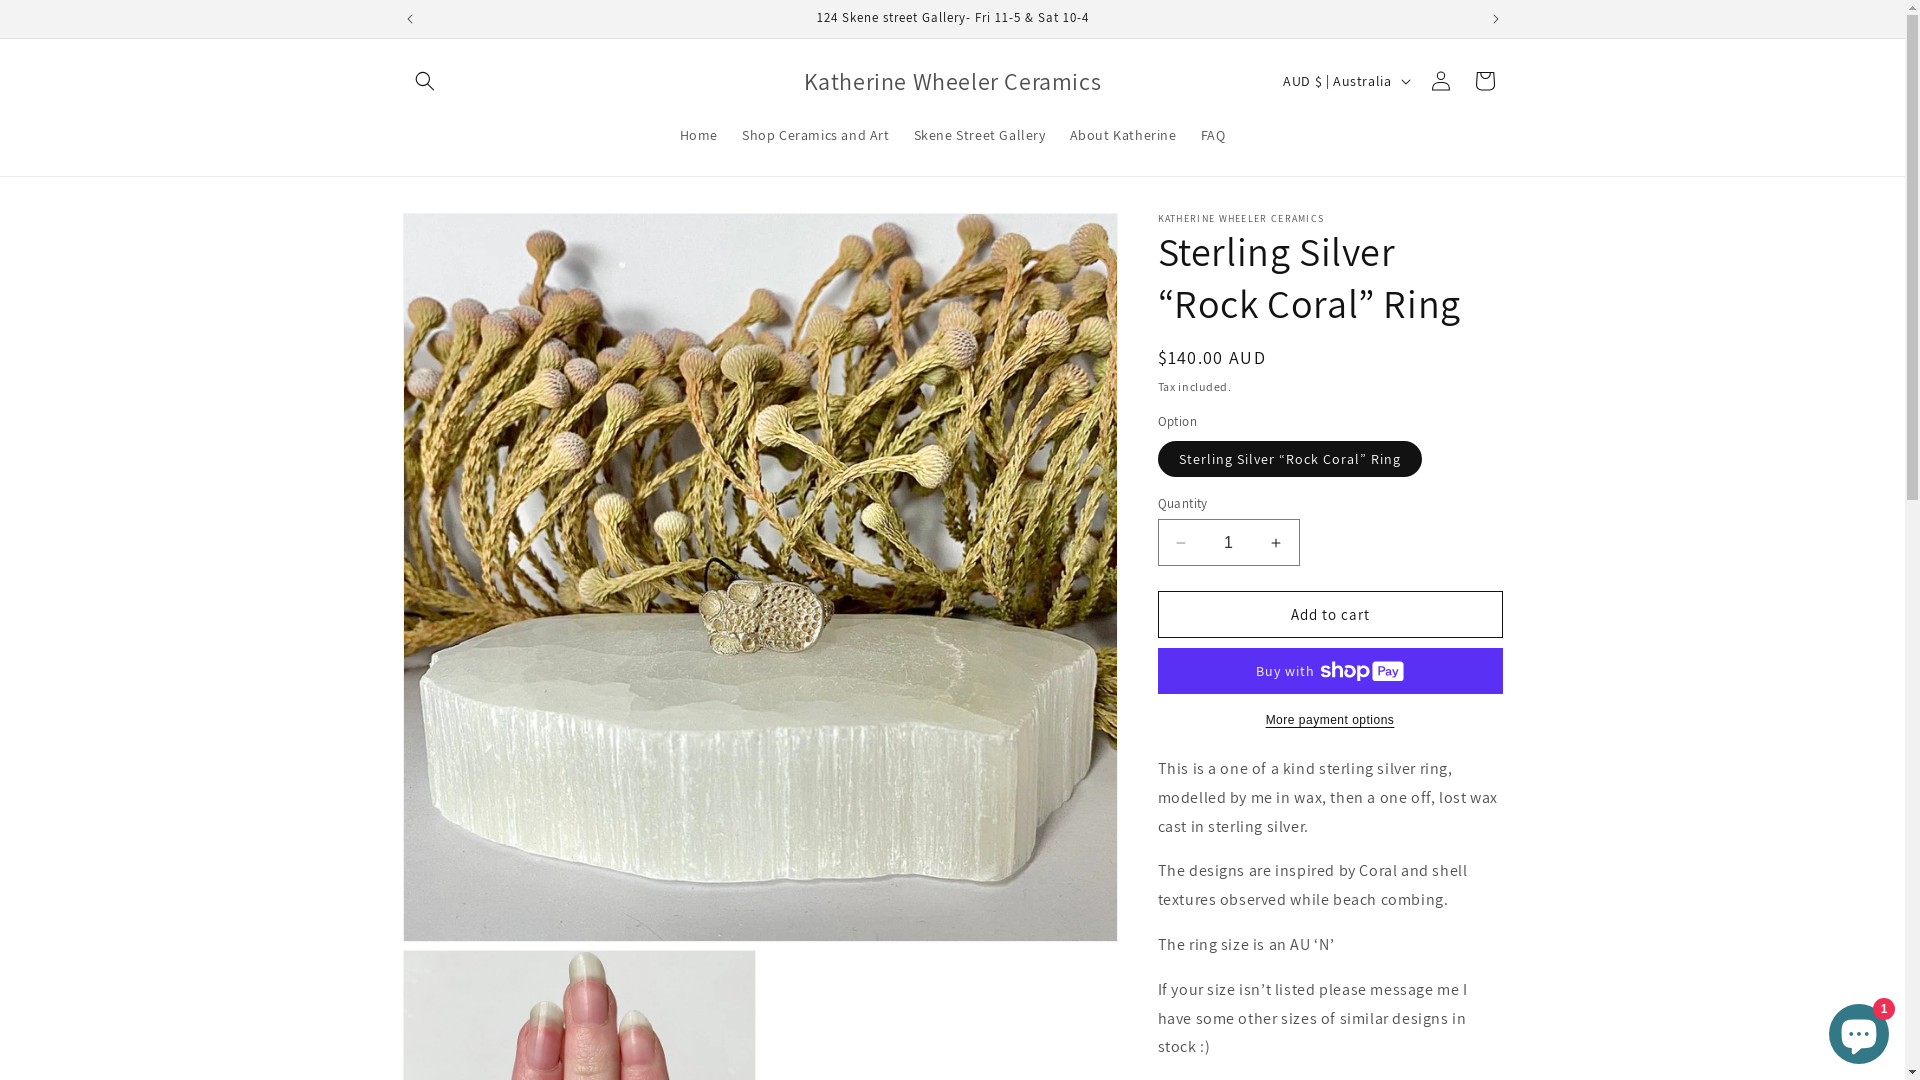  I want to click on Shopify online store chat, so click(1859, 1030).